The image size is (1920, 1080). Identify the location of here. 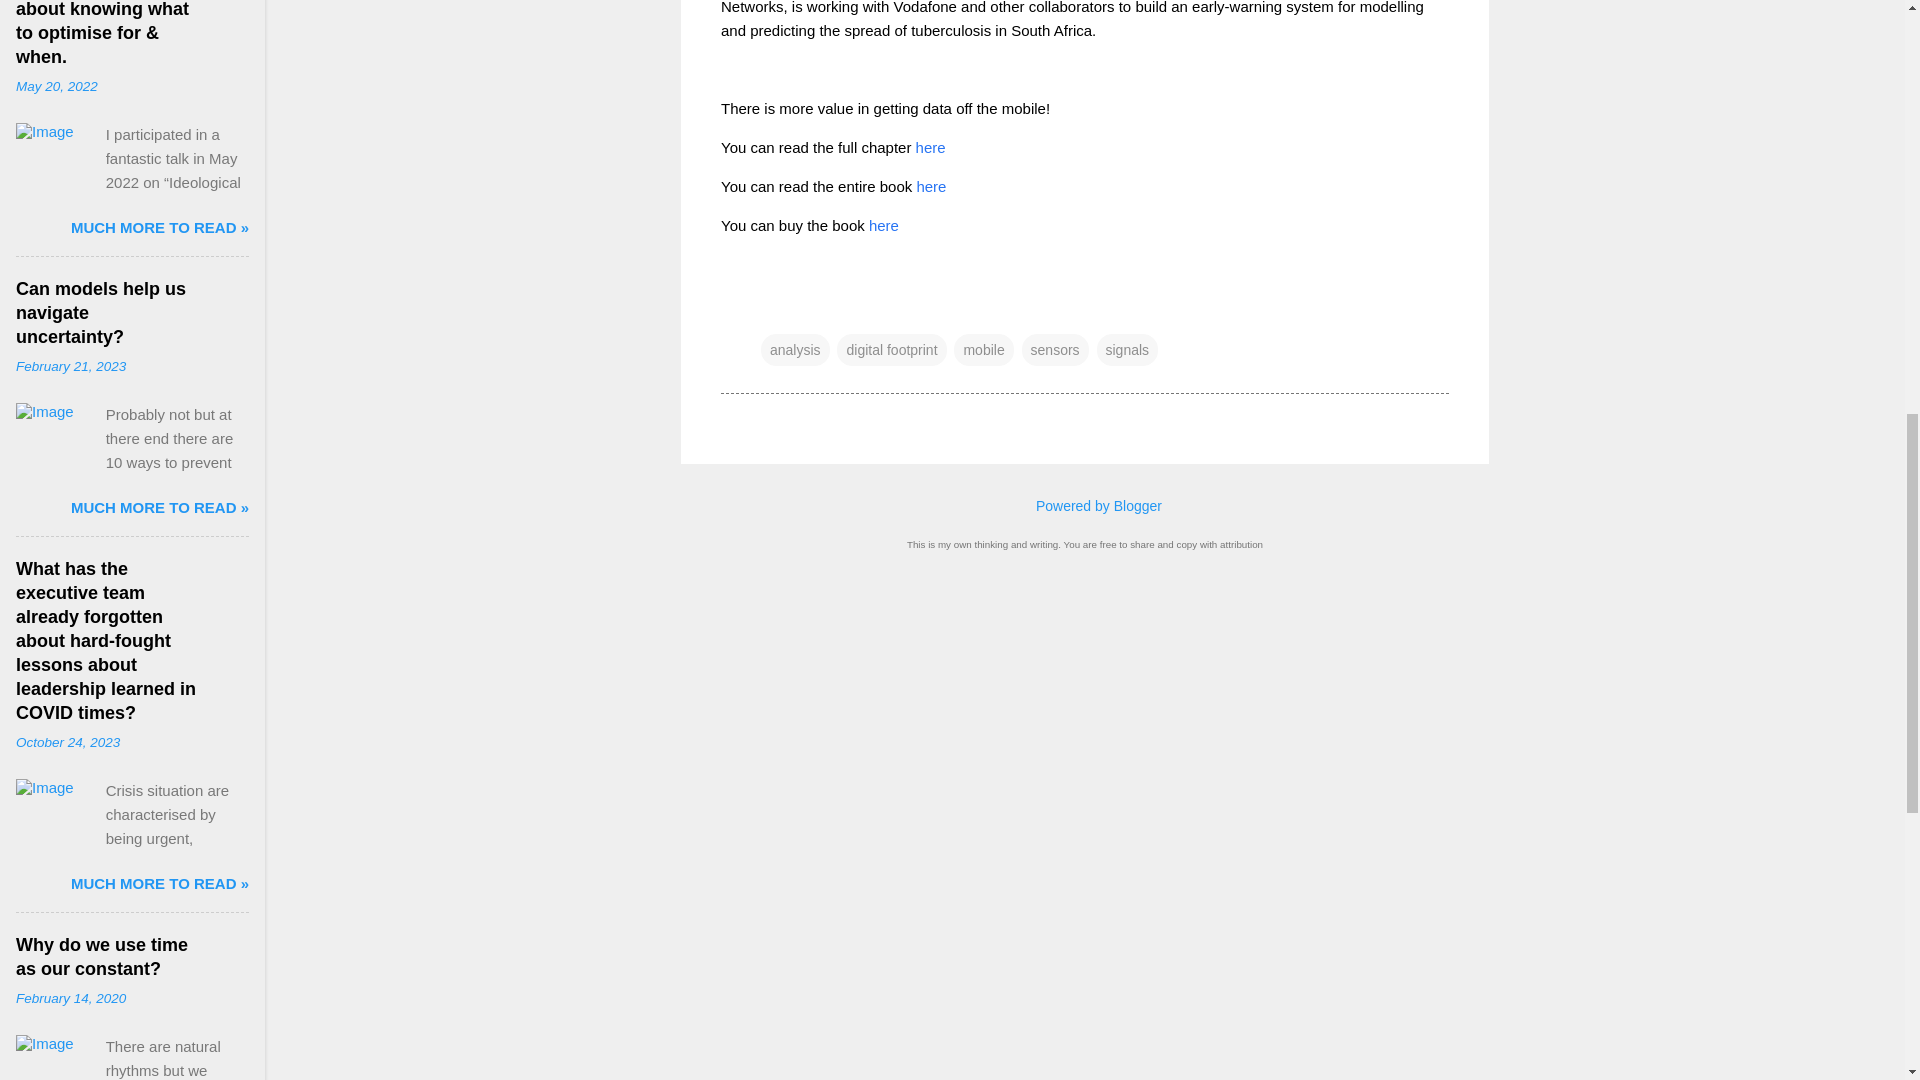
(930, 146).